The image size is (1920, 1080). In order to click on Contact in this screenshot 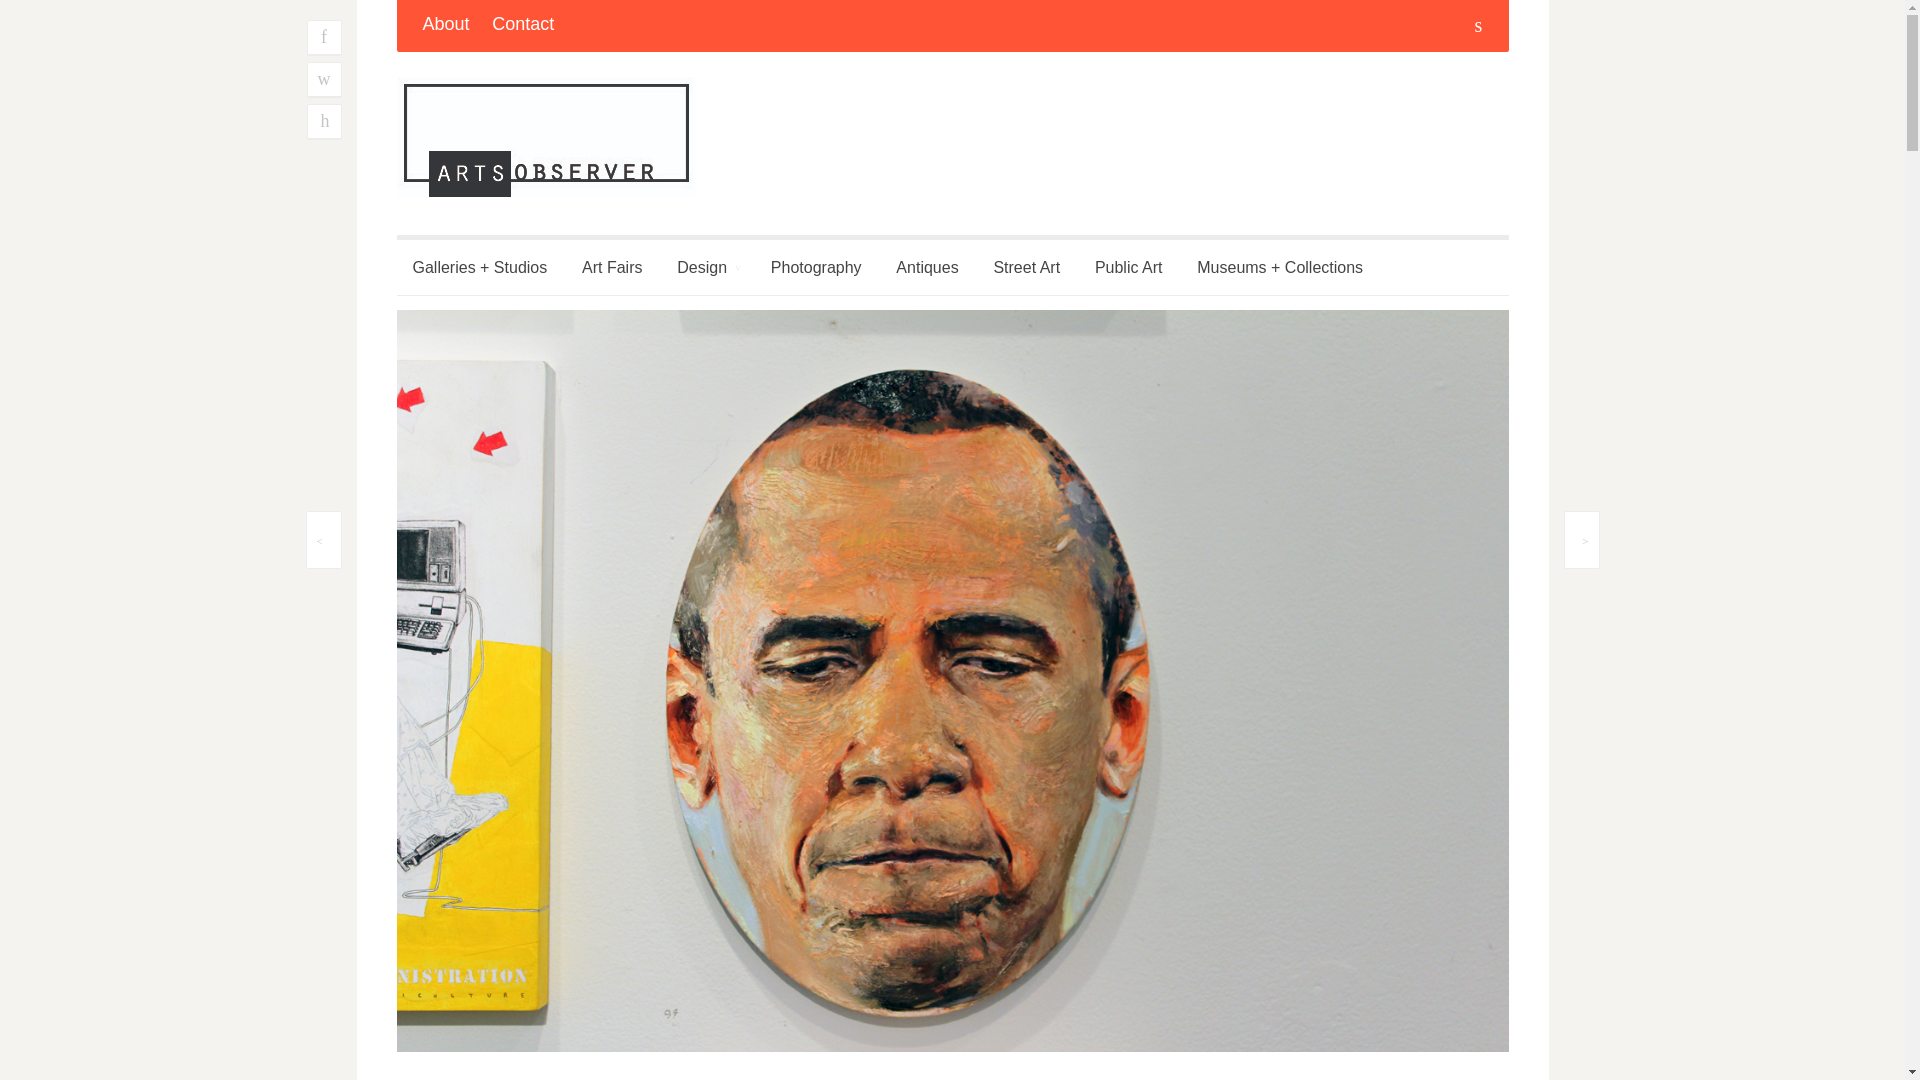, I will do `click(522, 26)`.